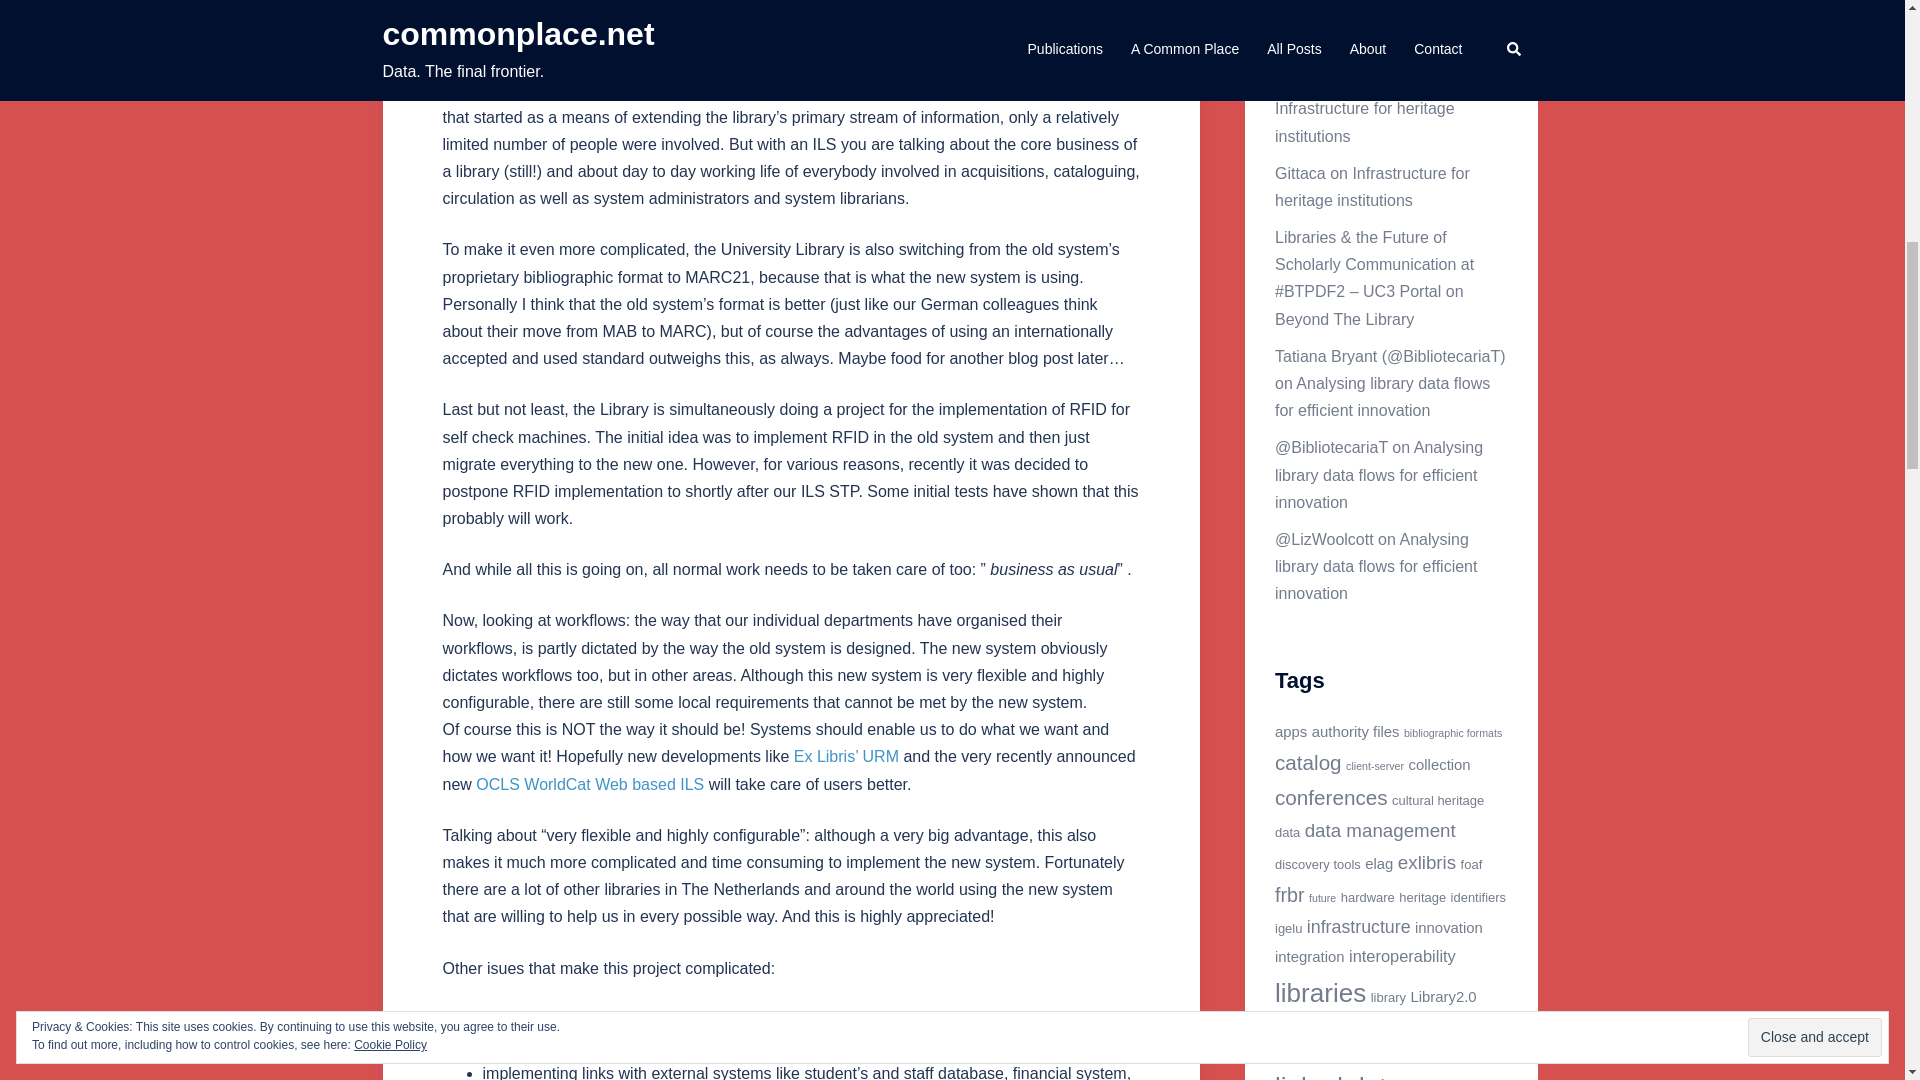  What do you see at coordinates (846, 756) in the screenshot?
I see `Ex Libris' URM` at bounding box center [846, 756].